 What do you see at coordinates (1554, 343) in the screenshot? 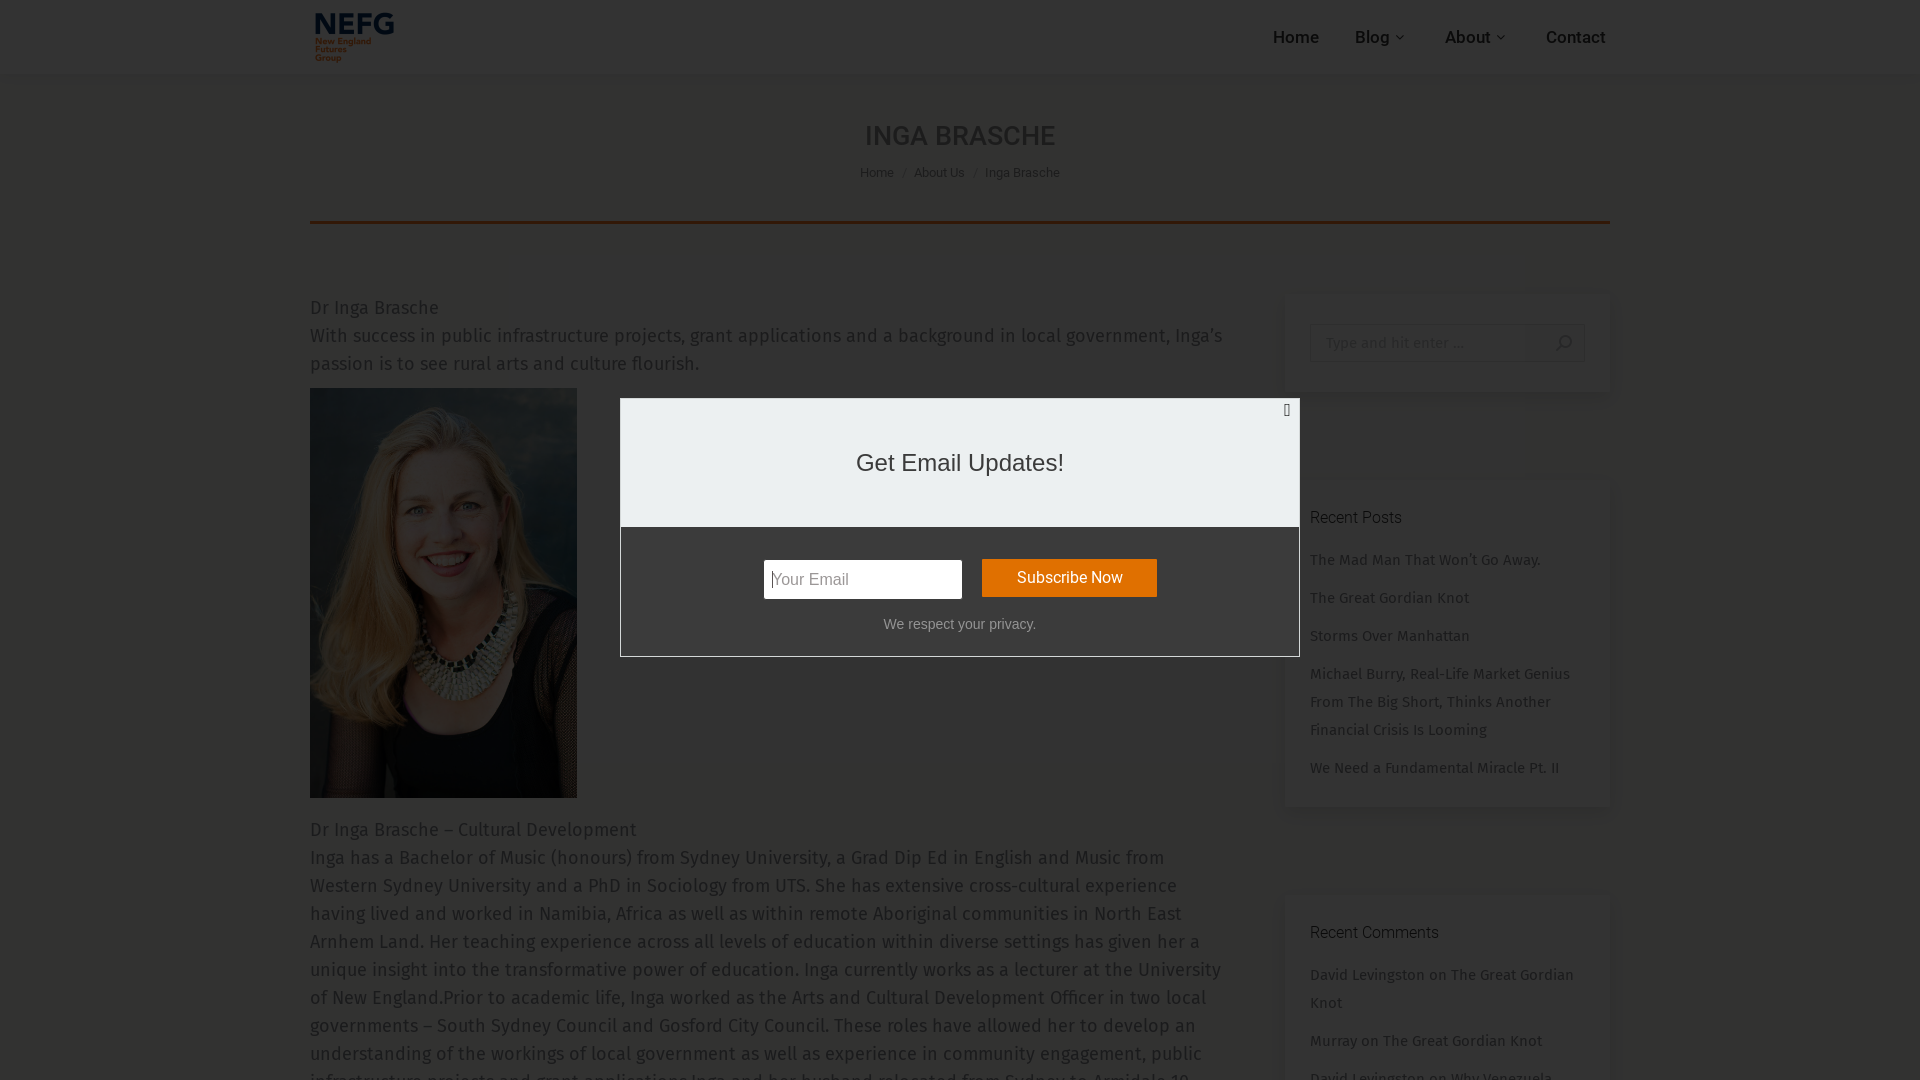
I see `Go!` at bounding box center [1554, 343].